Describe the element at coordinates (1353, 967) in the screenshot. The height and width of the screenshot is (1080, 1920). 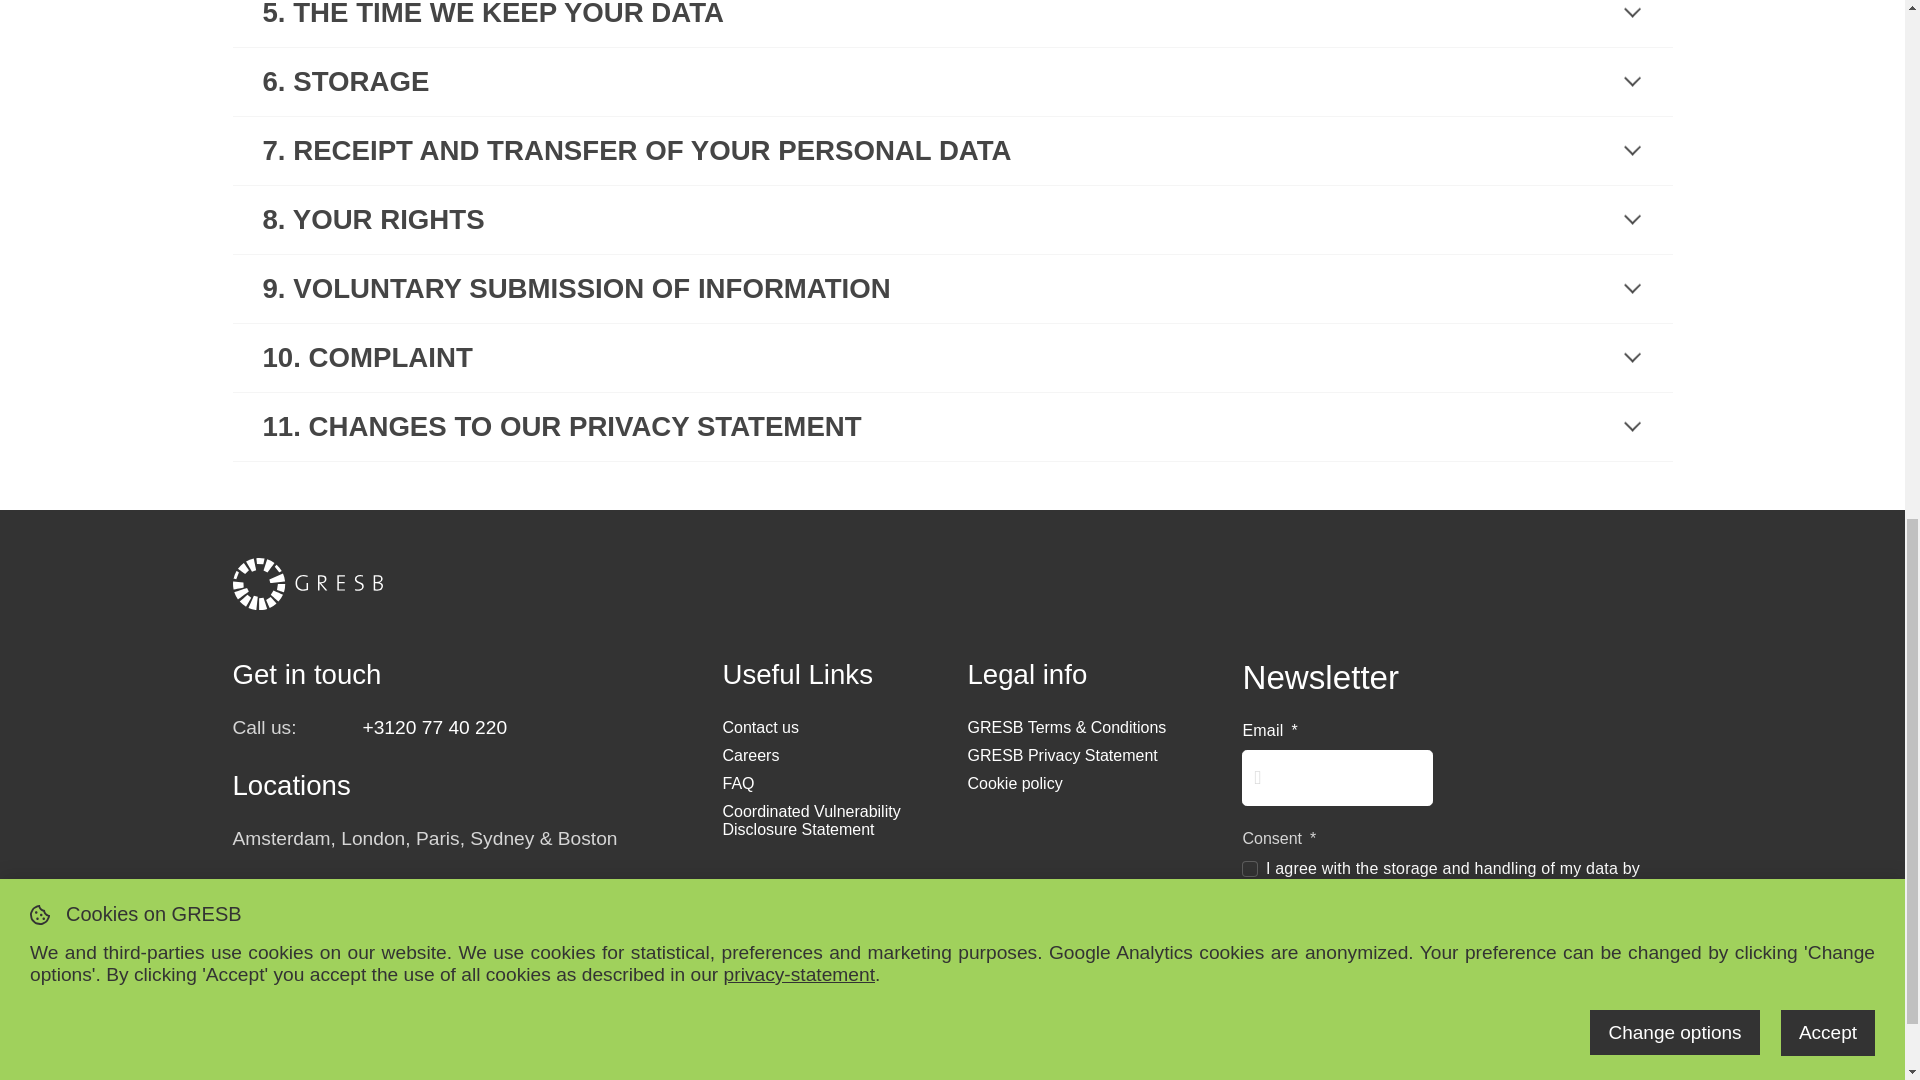
I see `Get the newsletter!` at that location.